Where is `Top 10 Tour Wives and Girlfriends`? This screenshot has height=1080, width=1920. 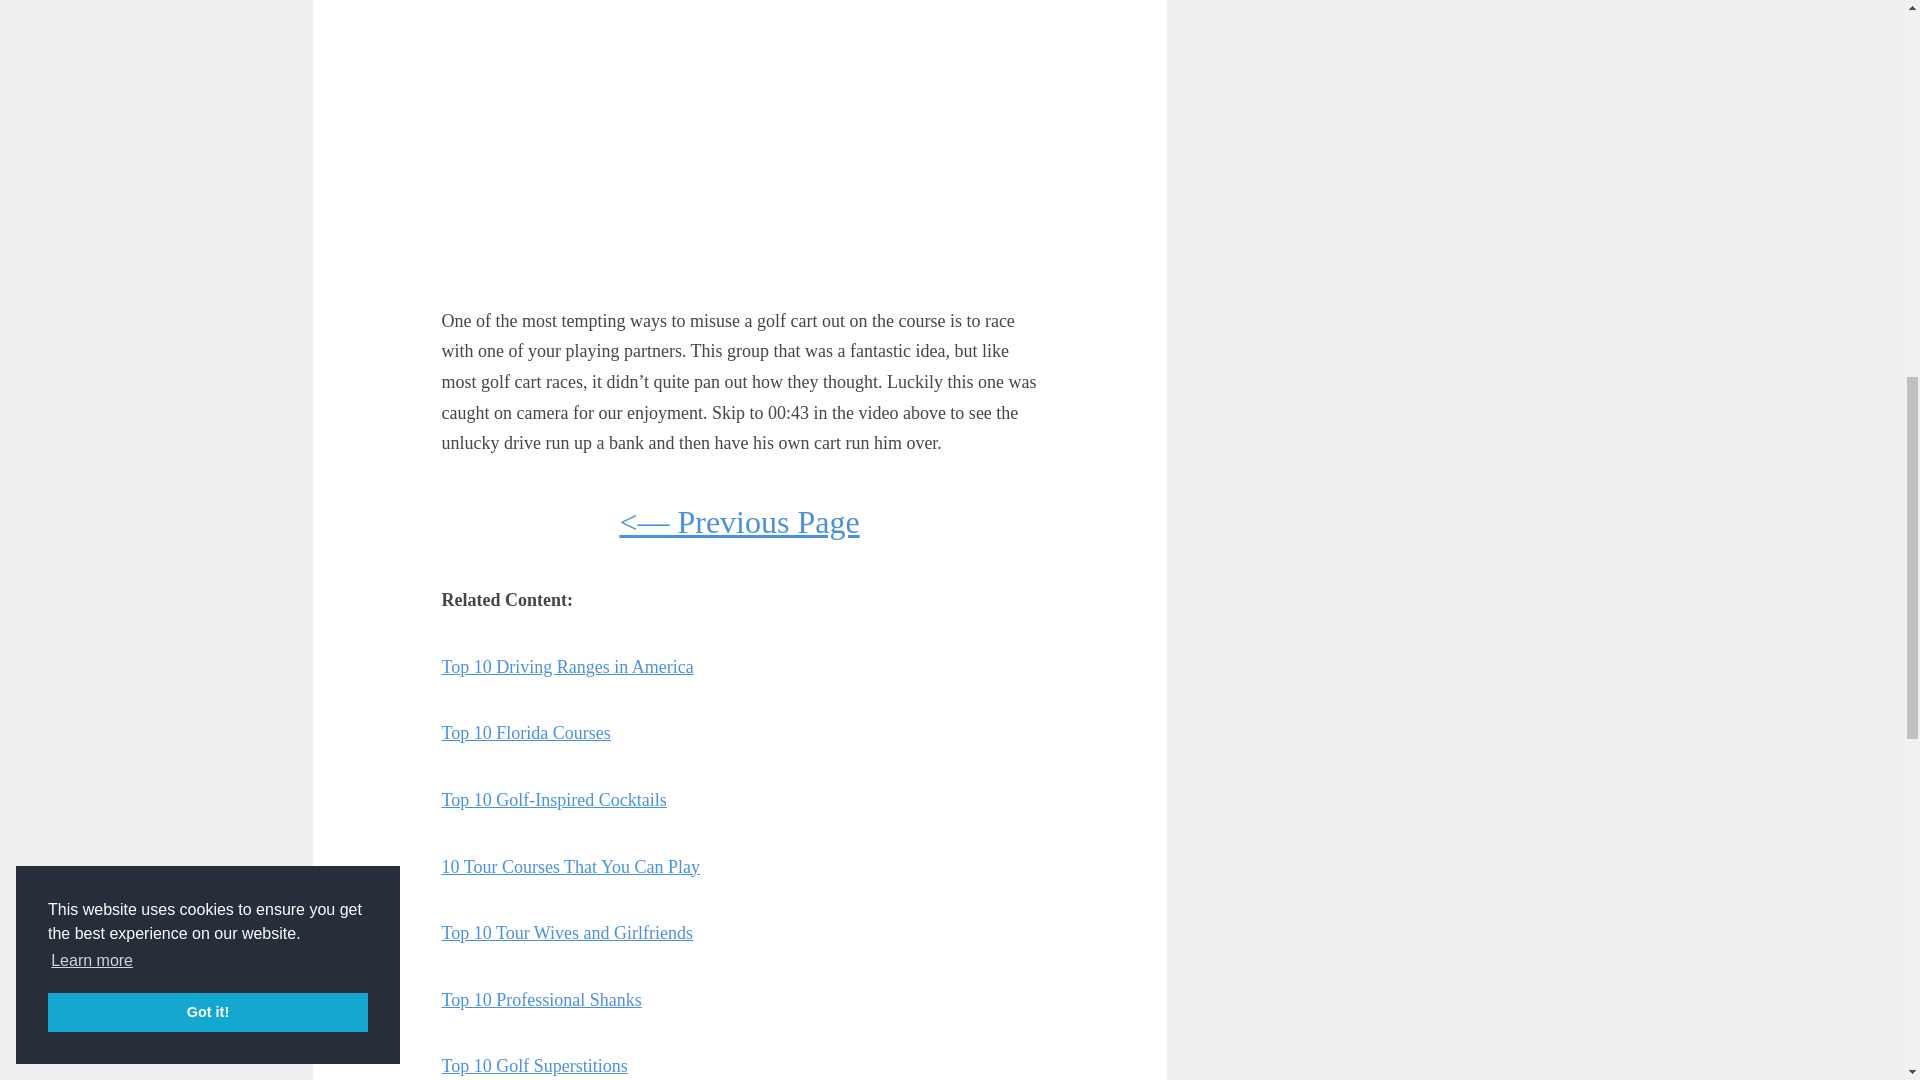
Top 10 Tour Wives and Girlfriends is located at coordinates (567, 932).